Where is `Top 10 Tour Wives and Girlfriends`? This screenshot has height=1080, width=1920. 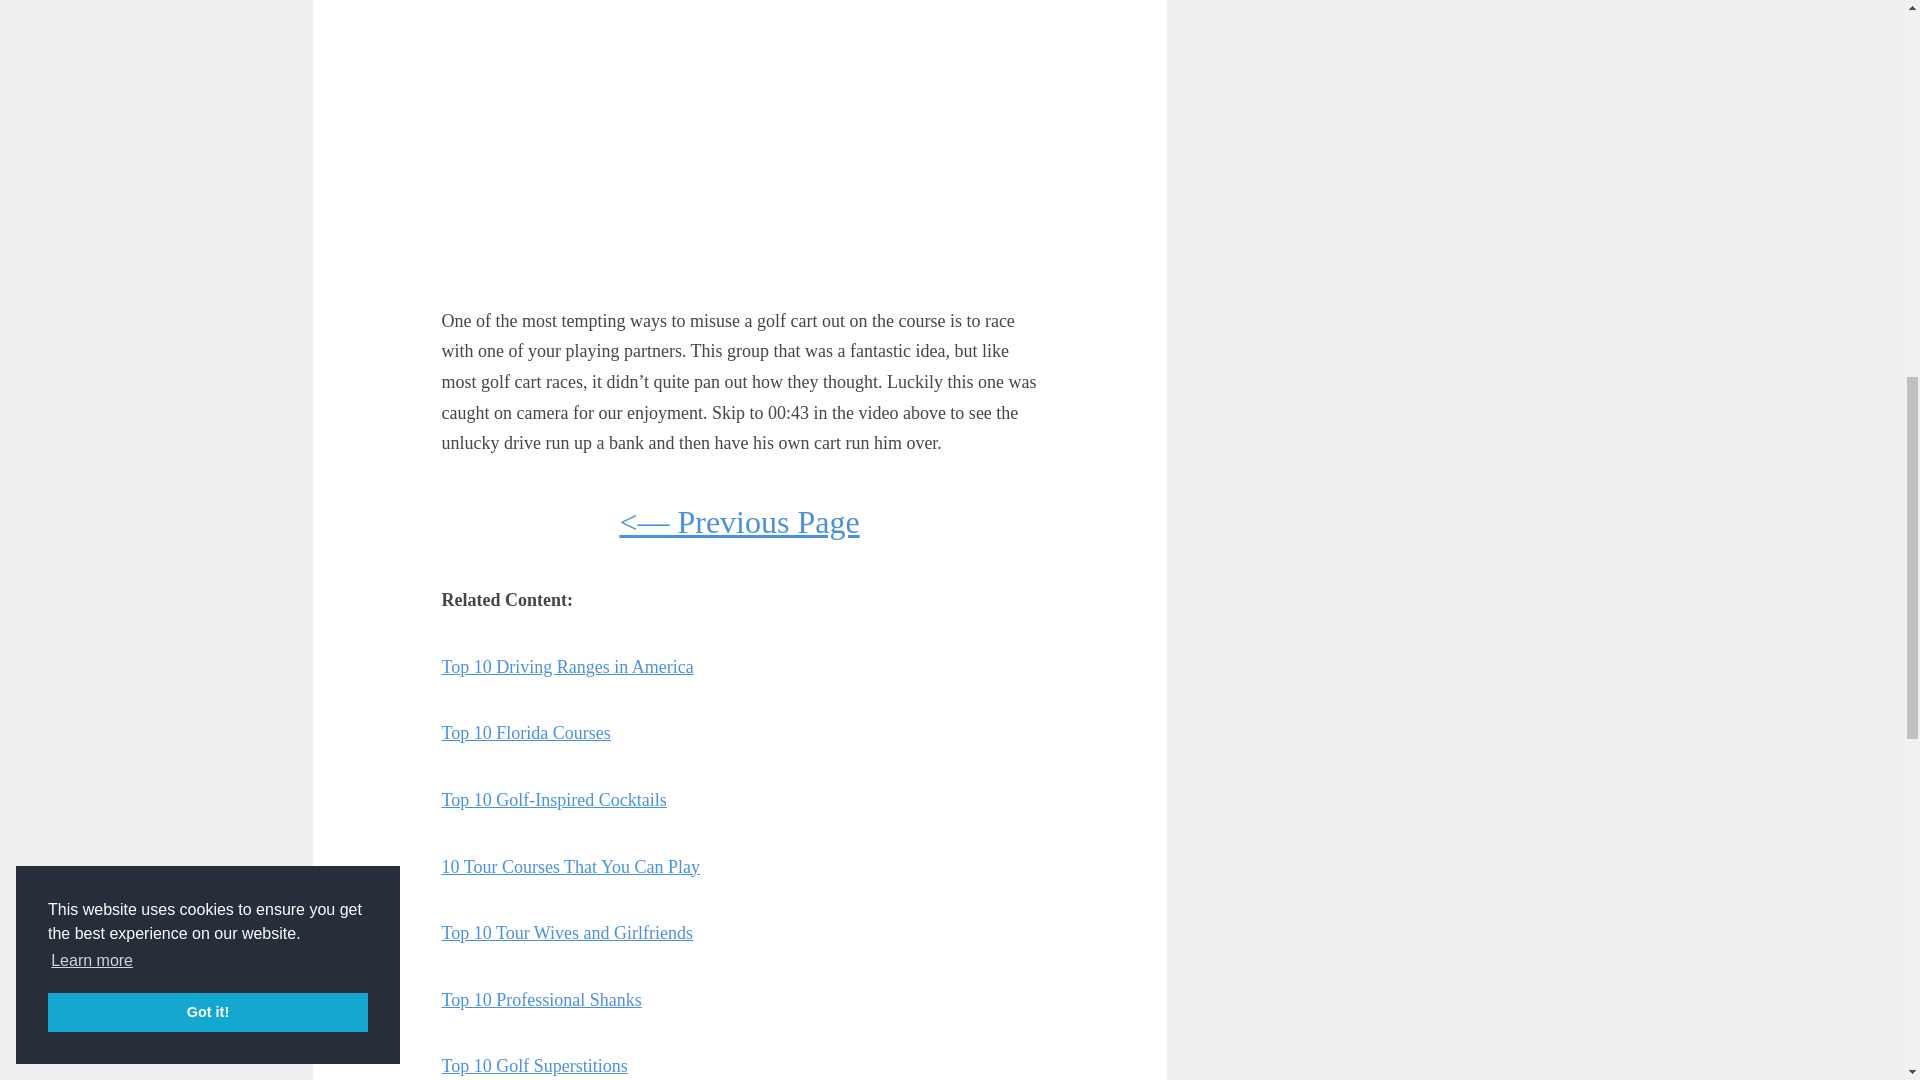
Top 10 Tour Wives and Girlfriends is located at coordinates (567, 932).